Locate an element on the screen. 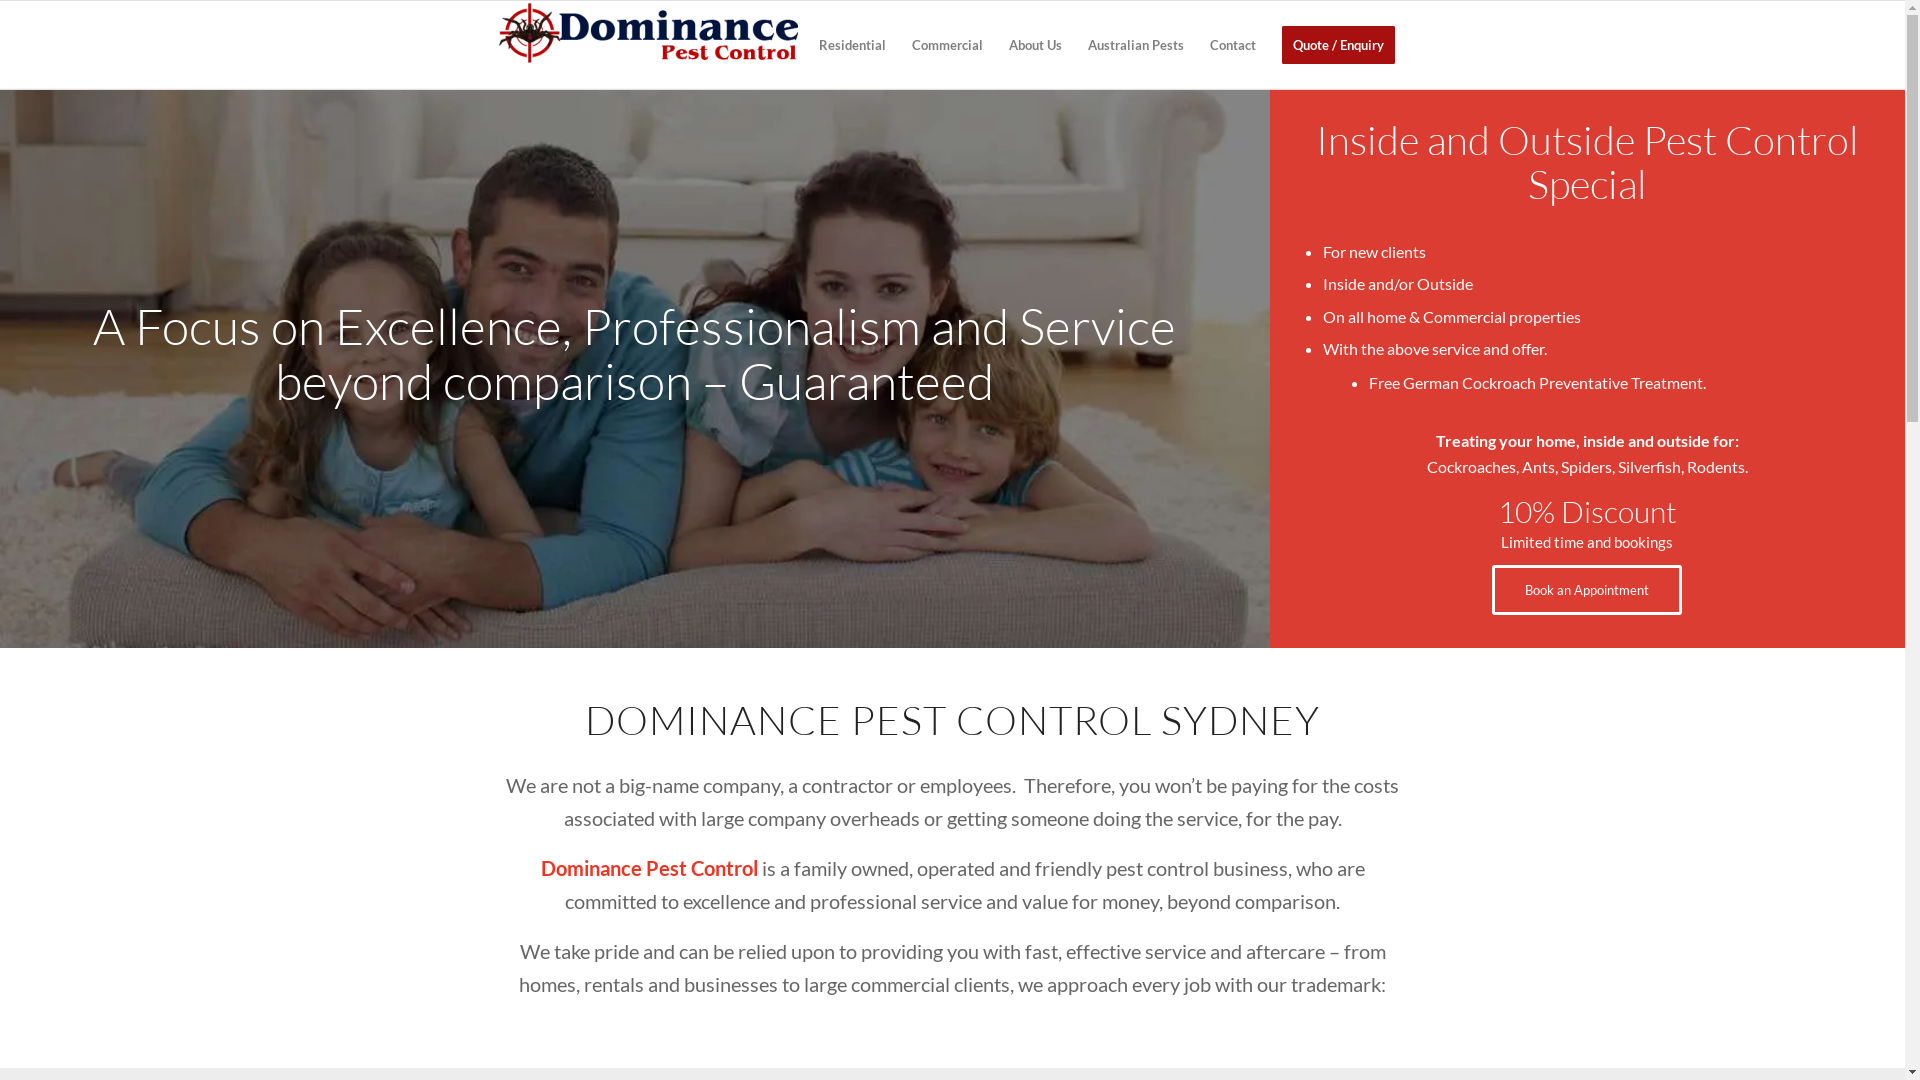 The height and width of the screenshot is (1080, 1920). Contact is located at coordinates (1232, 45).